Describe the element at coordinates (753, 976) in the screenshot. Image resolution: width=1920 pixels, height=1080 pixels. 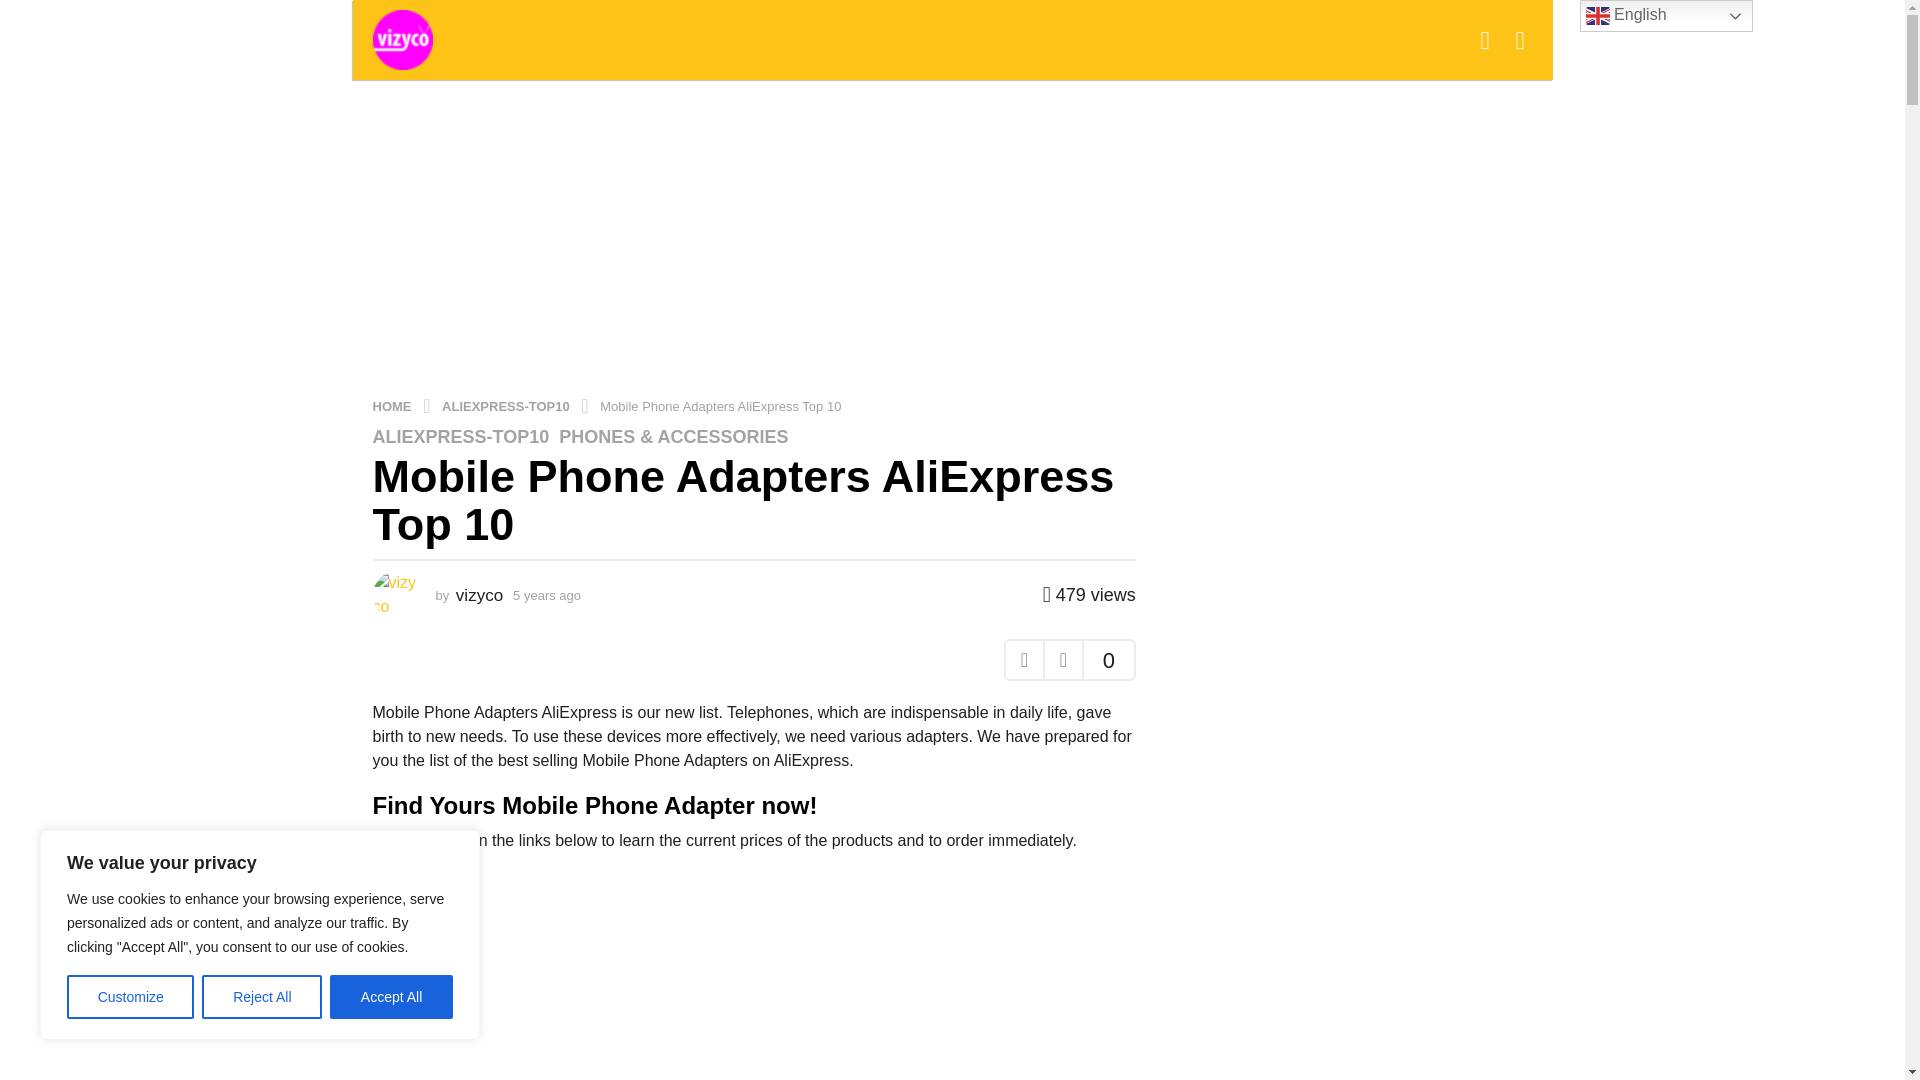
I see `Mobile Phone Adapters Top 10 on AliExpress` at that location.